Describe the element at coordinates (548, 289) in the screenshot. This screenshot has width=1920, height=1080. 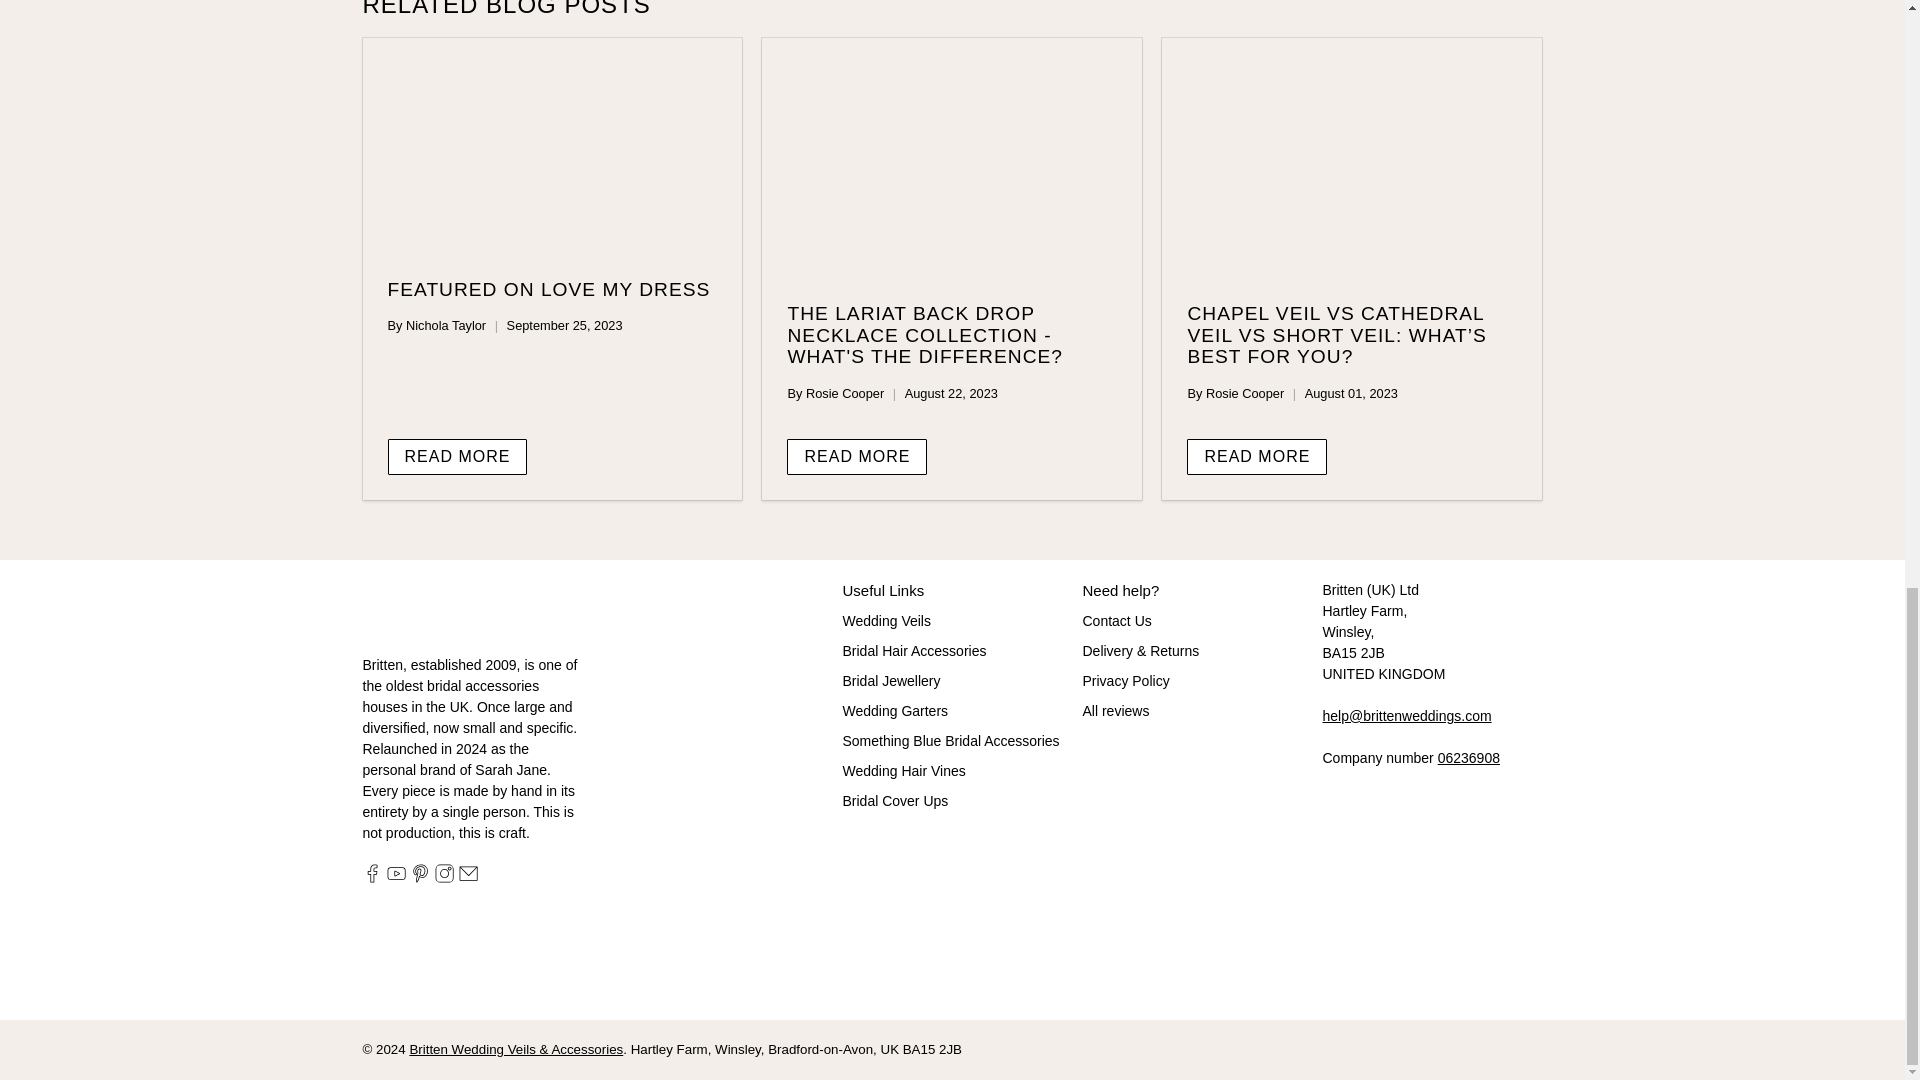
I see `Featured on Love My Dress` at that location.